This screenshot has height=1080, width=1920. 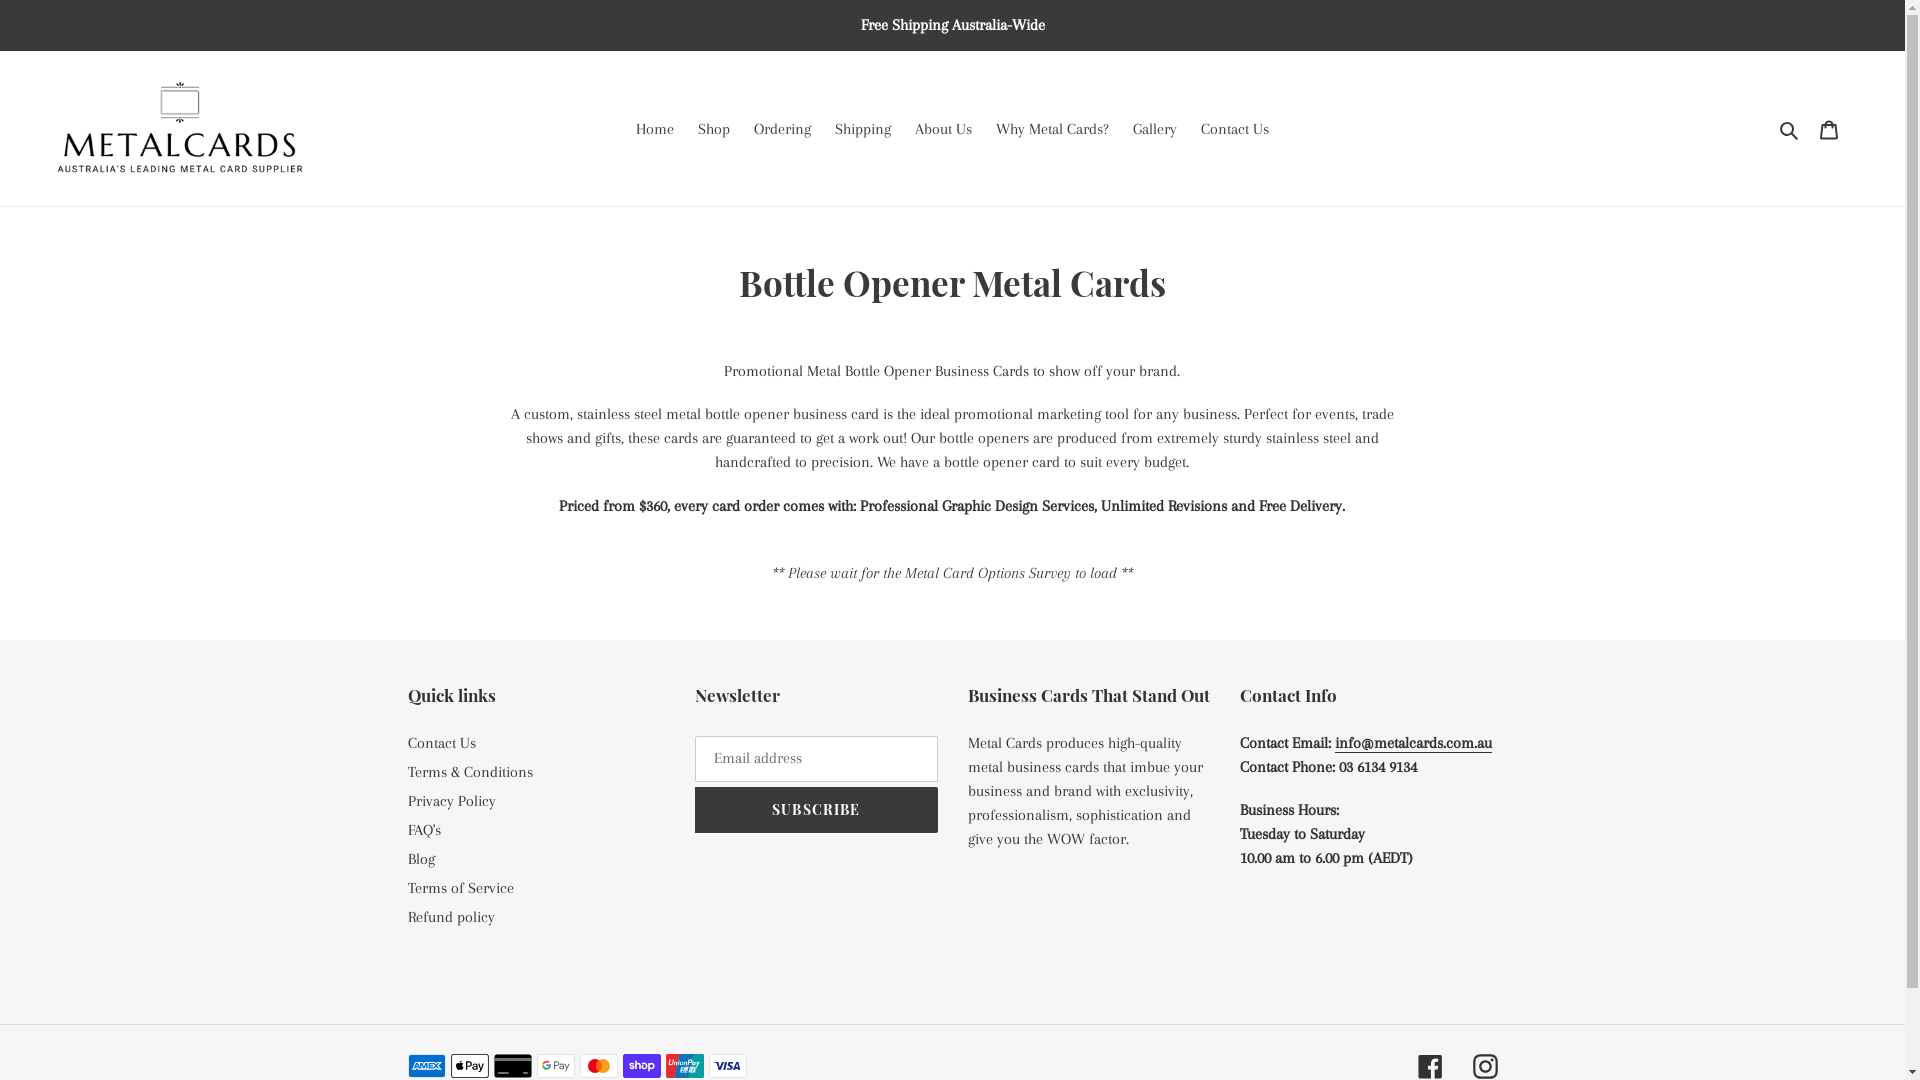 I want to click on FAQ's, so click(x=424, y=830).